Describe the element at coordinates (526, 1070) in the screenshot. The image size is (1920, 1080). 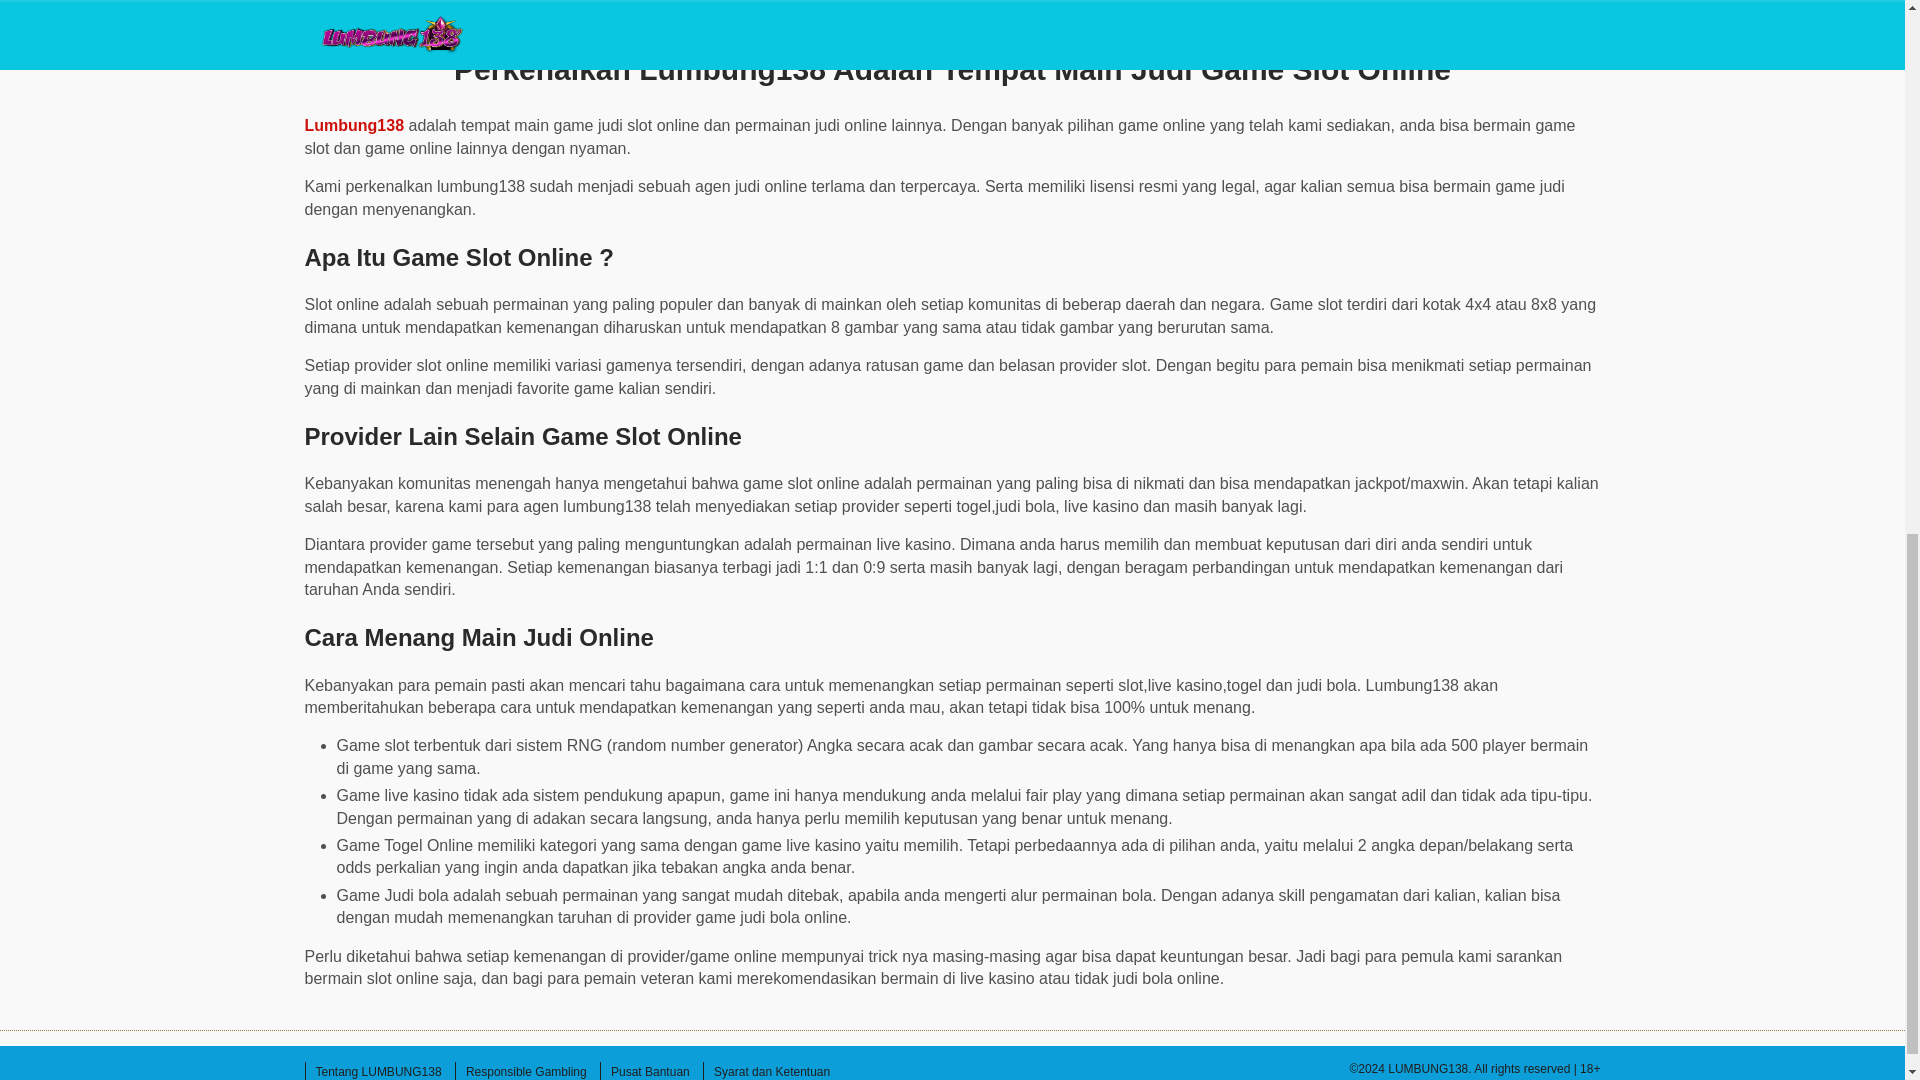
I see `Responsible Gambling` at that location.